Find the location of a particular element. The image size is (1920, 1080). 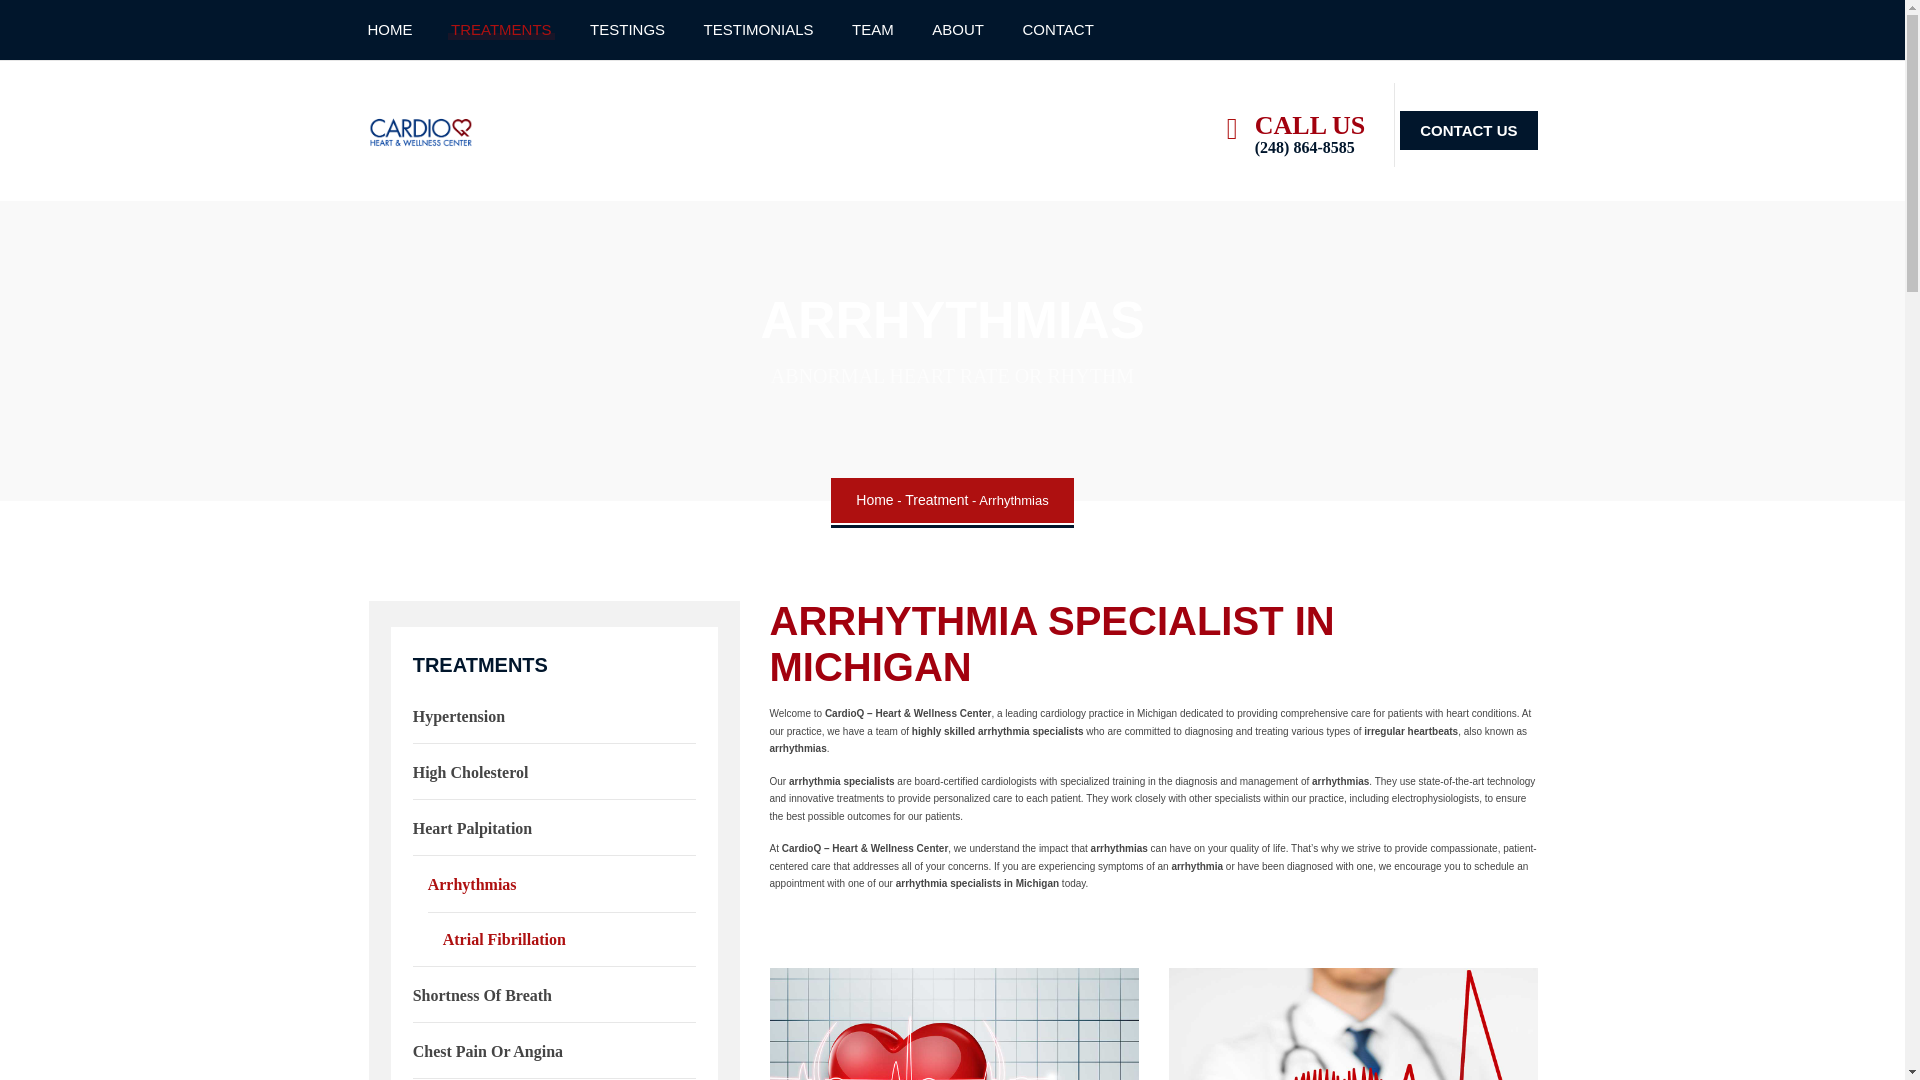

Hypertension is located at coordinates (458, 716).